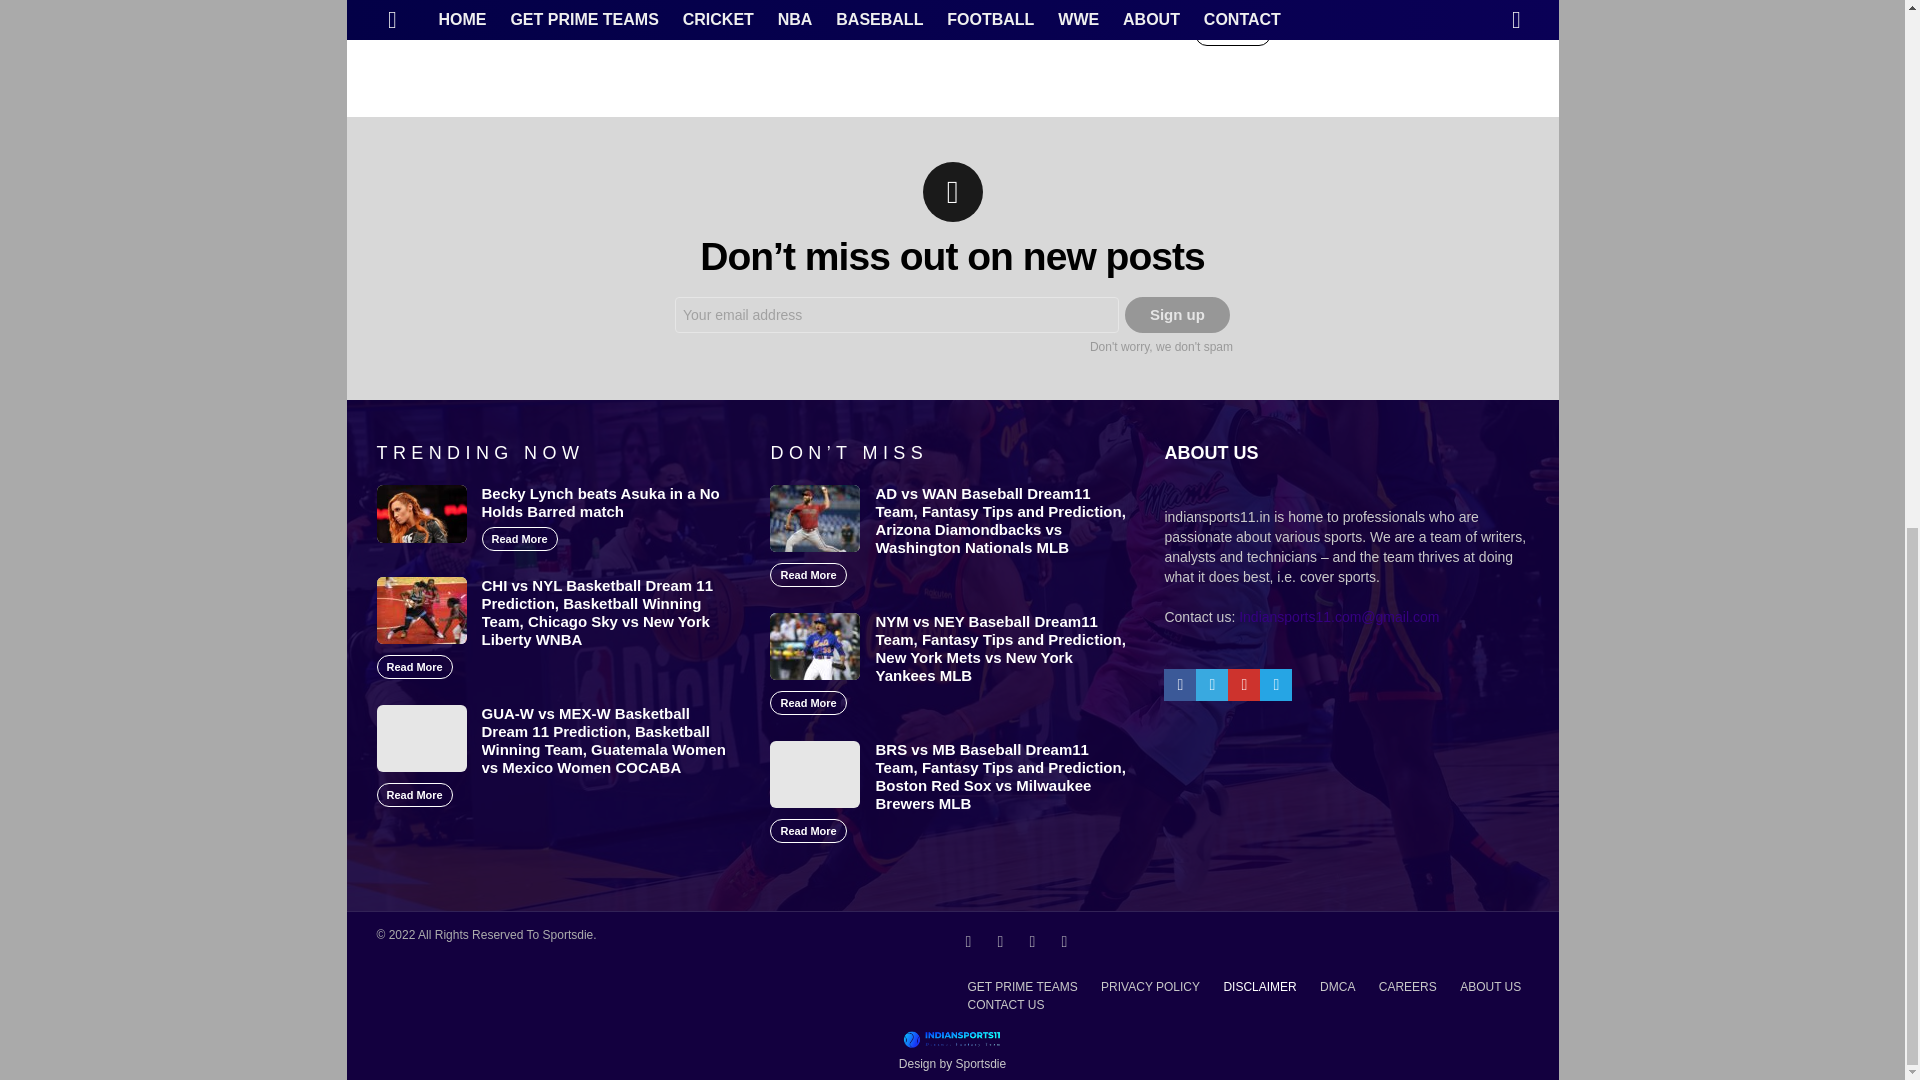  Describe the element at coordinates (1178, 314) in the screenshot. I see `Sign up` at that location.